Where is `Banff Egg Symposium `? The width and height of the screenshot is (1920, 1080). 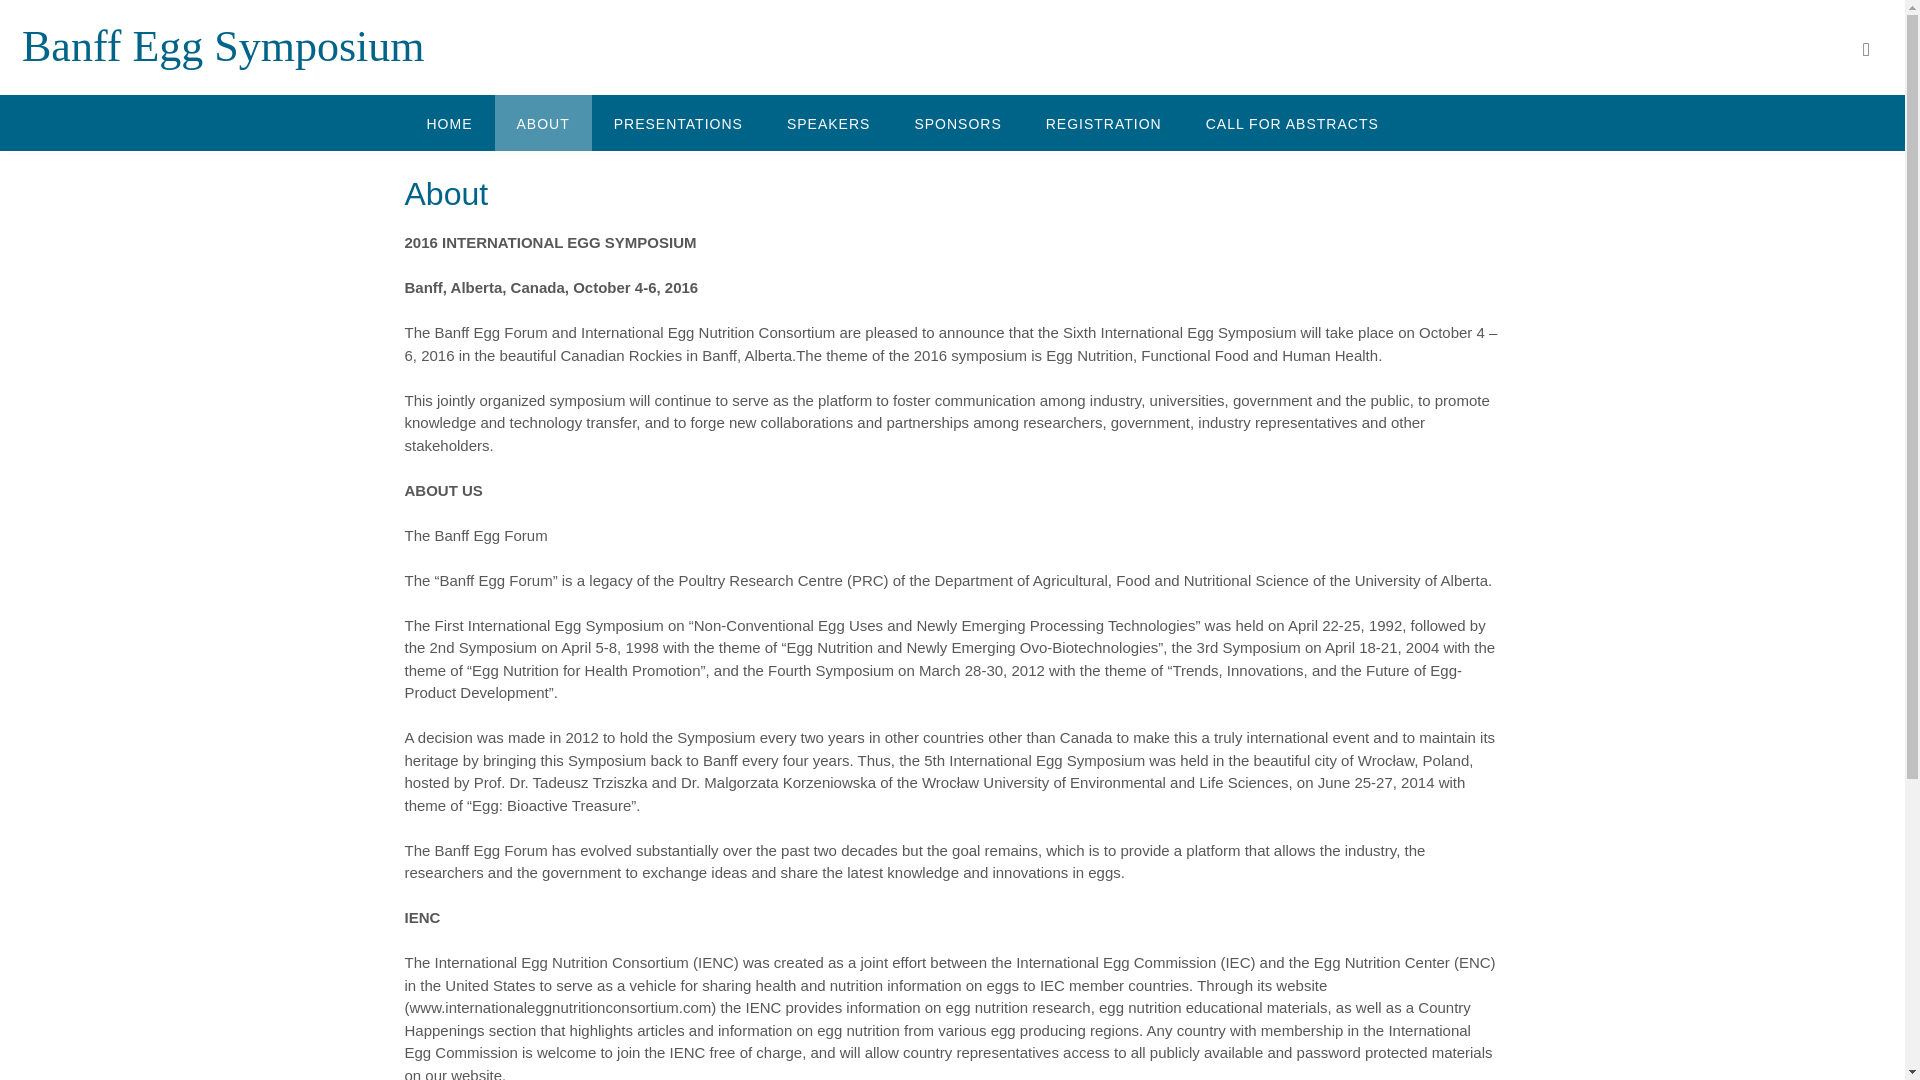 Banff Egg Symposium  is located at coordinates (222, 46).